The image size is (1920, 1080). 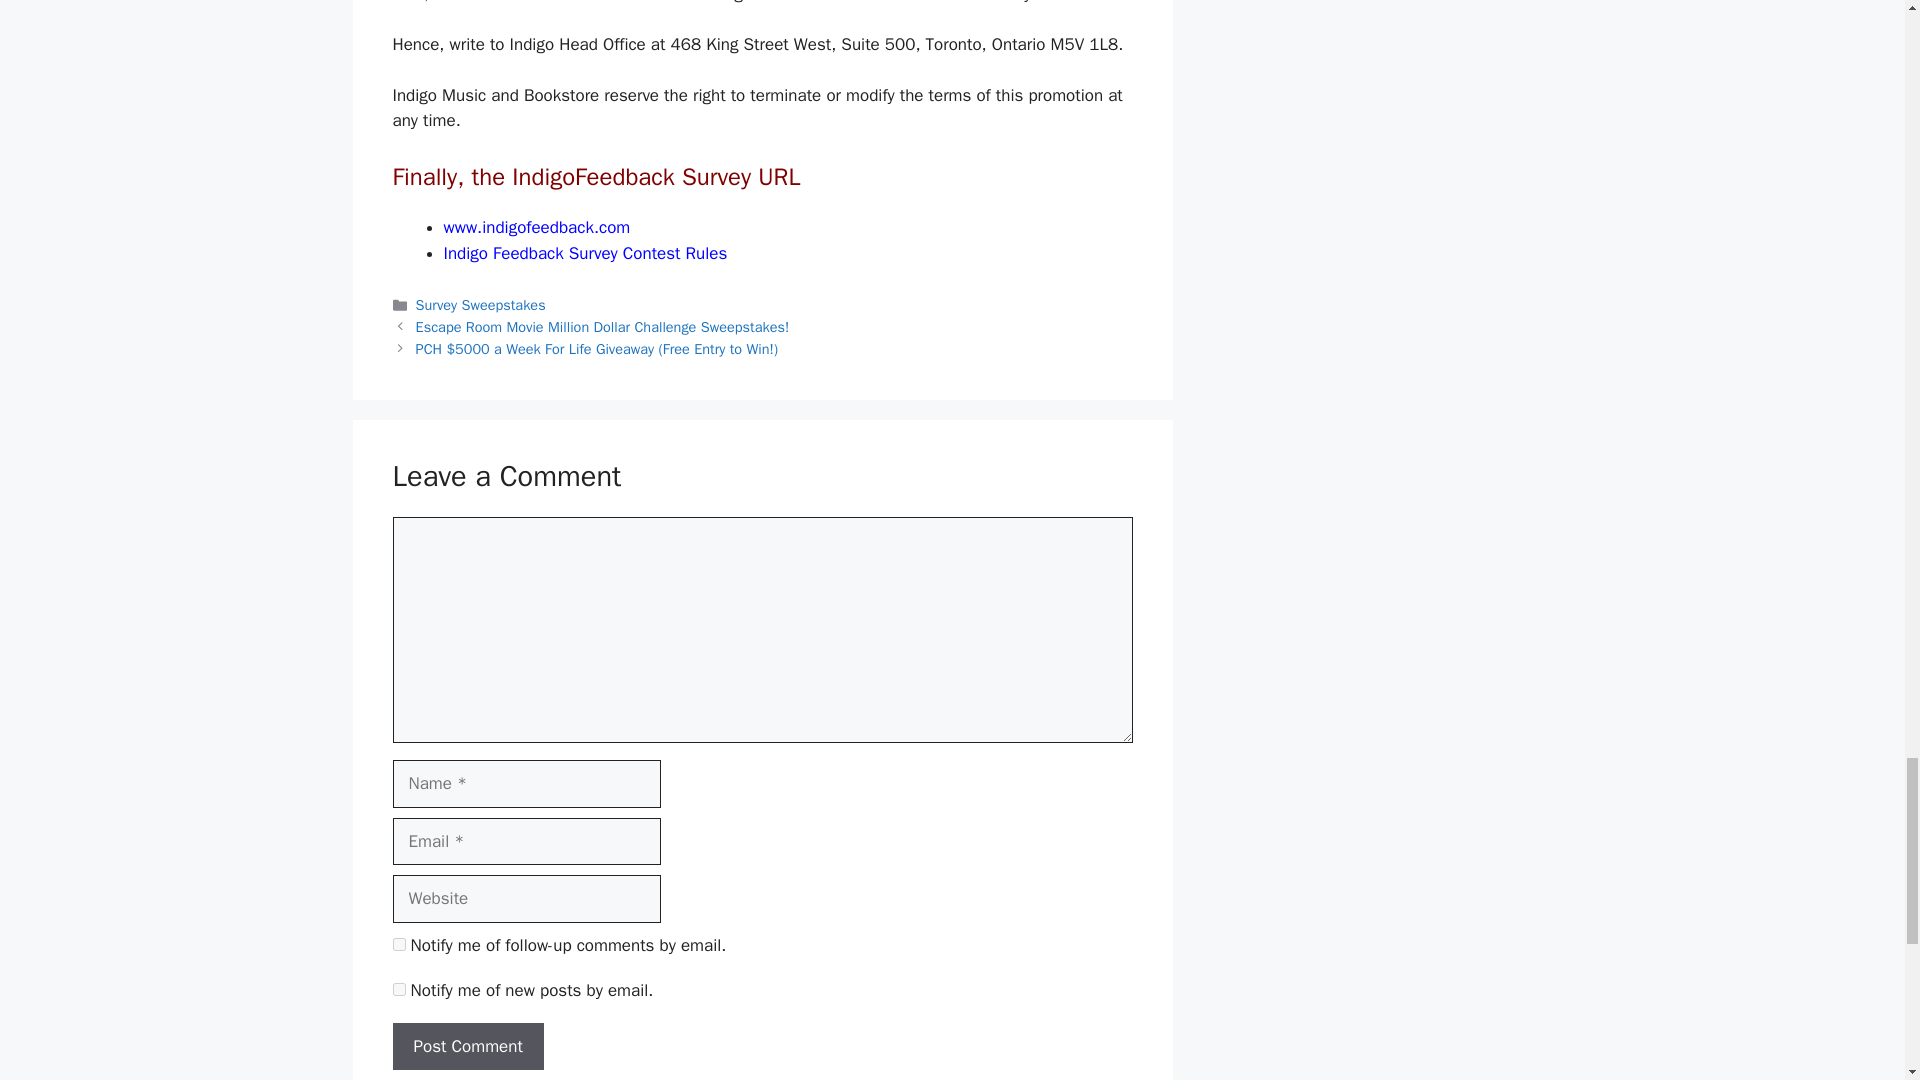 I want to click on Escape Room Movie Million Dollar Challenge Sweepstakes!, so click(x=602, y=326).